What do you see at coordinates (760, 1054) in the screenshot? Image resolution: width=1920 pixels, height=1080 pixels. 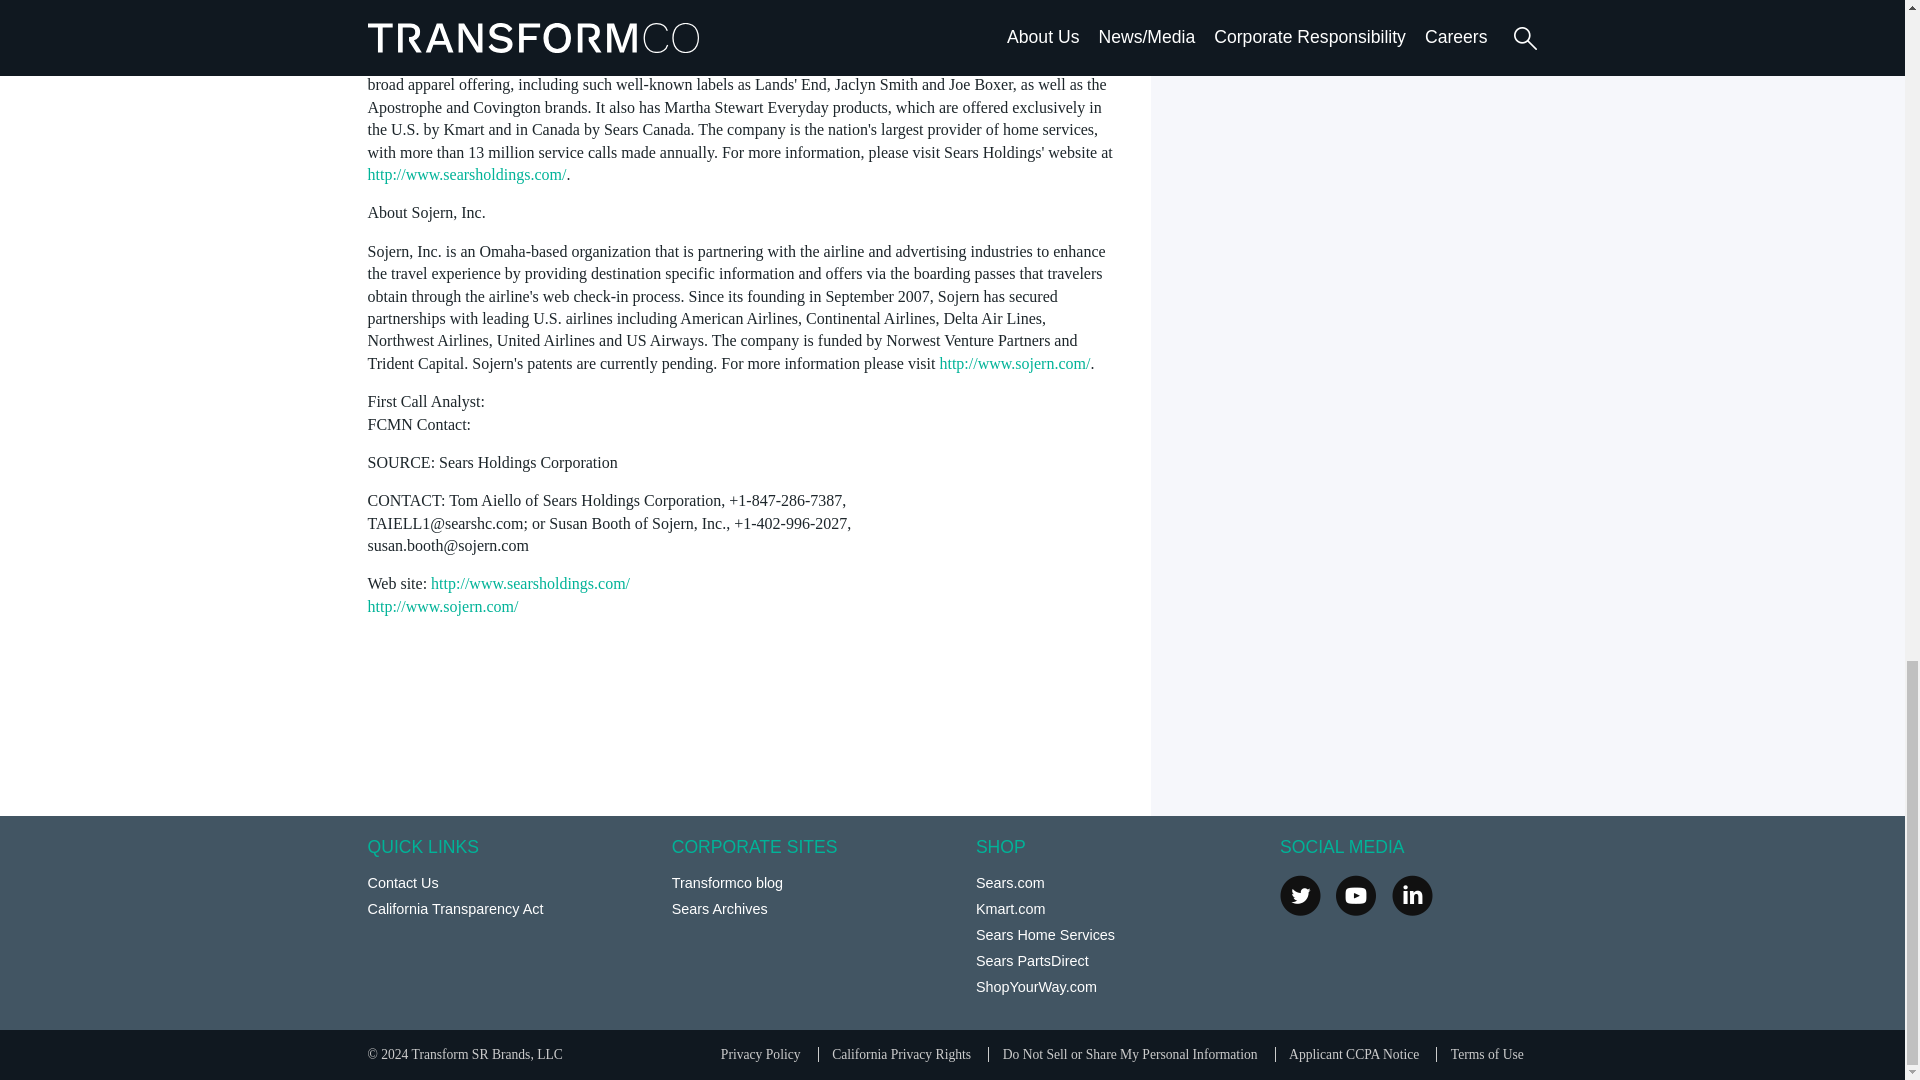 I see `Privacy Policy` at bounding box center [760, 1054].